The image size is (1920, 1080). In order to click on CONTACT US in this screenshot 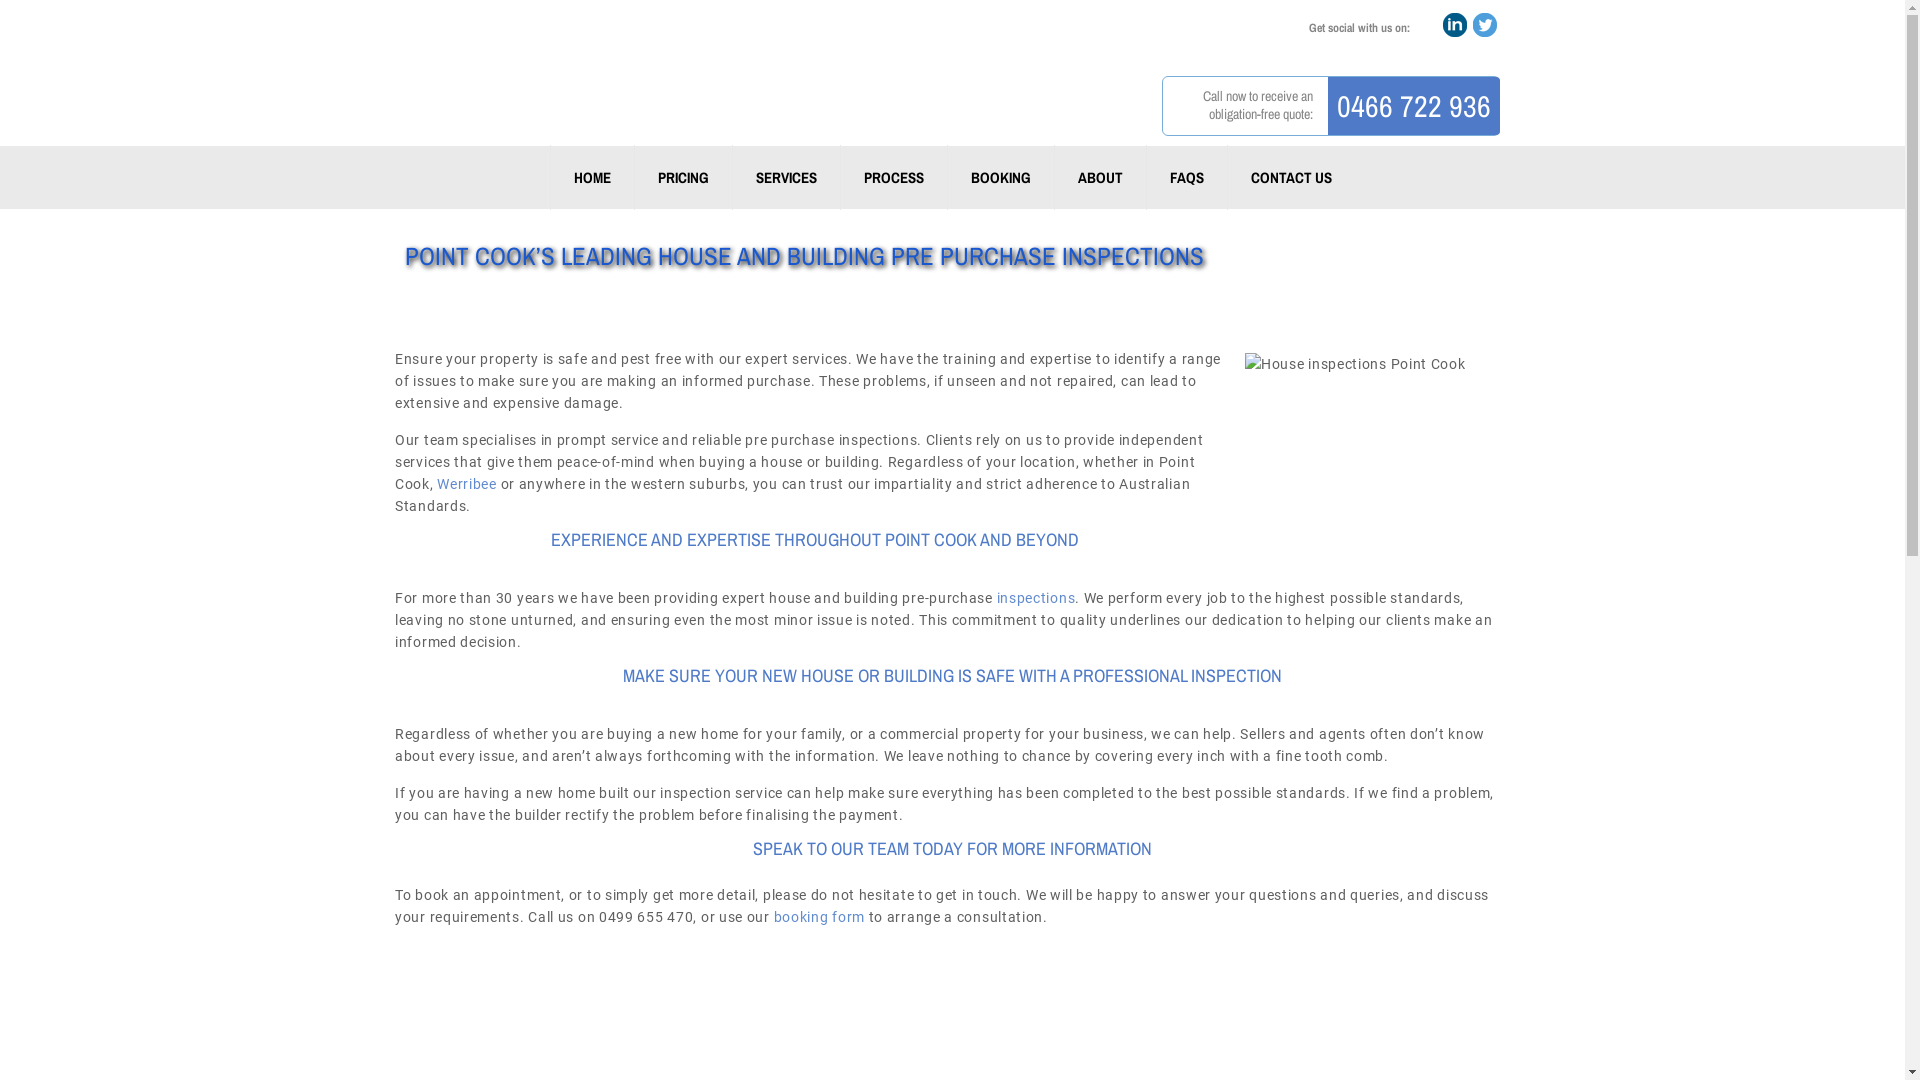, I will do `click(1291, 178)`.